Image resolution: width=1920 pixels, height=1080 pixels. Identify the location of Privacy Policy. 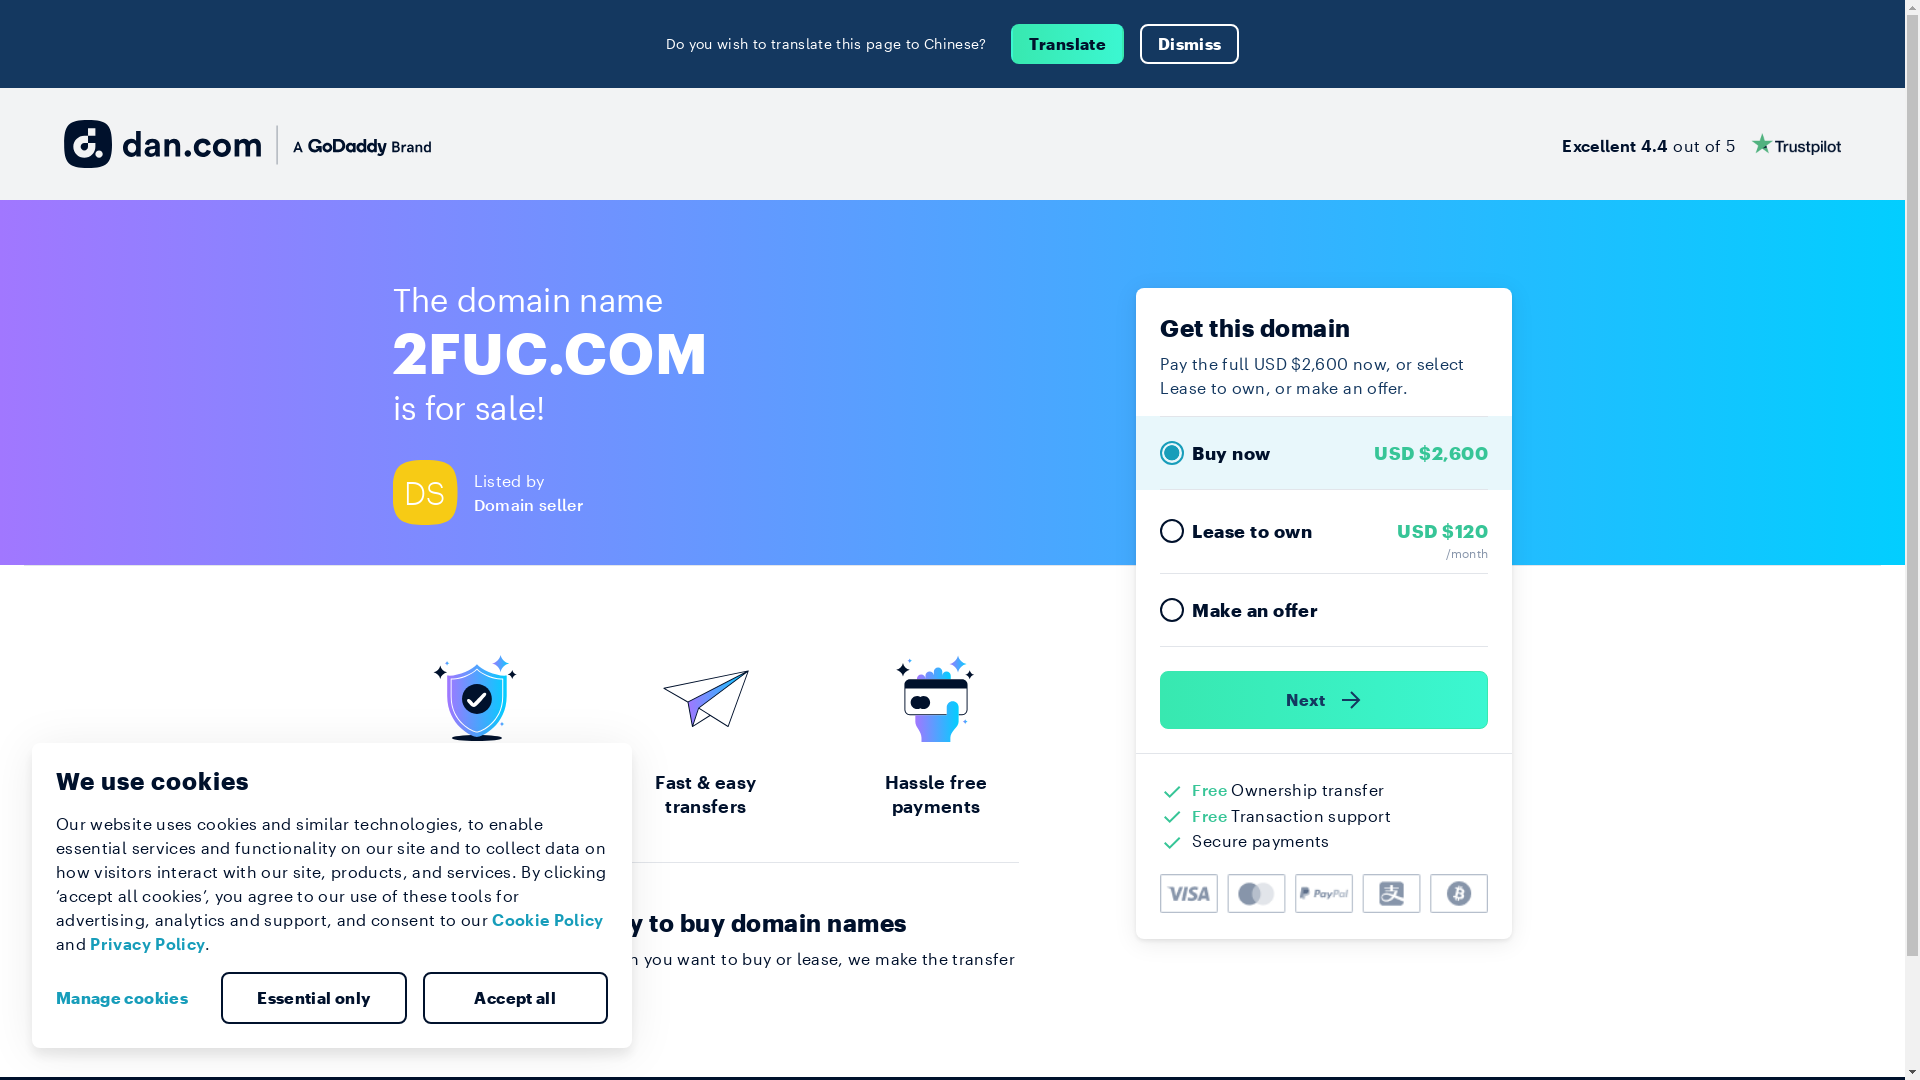
(148, 944).